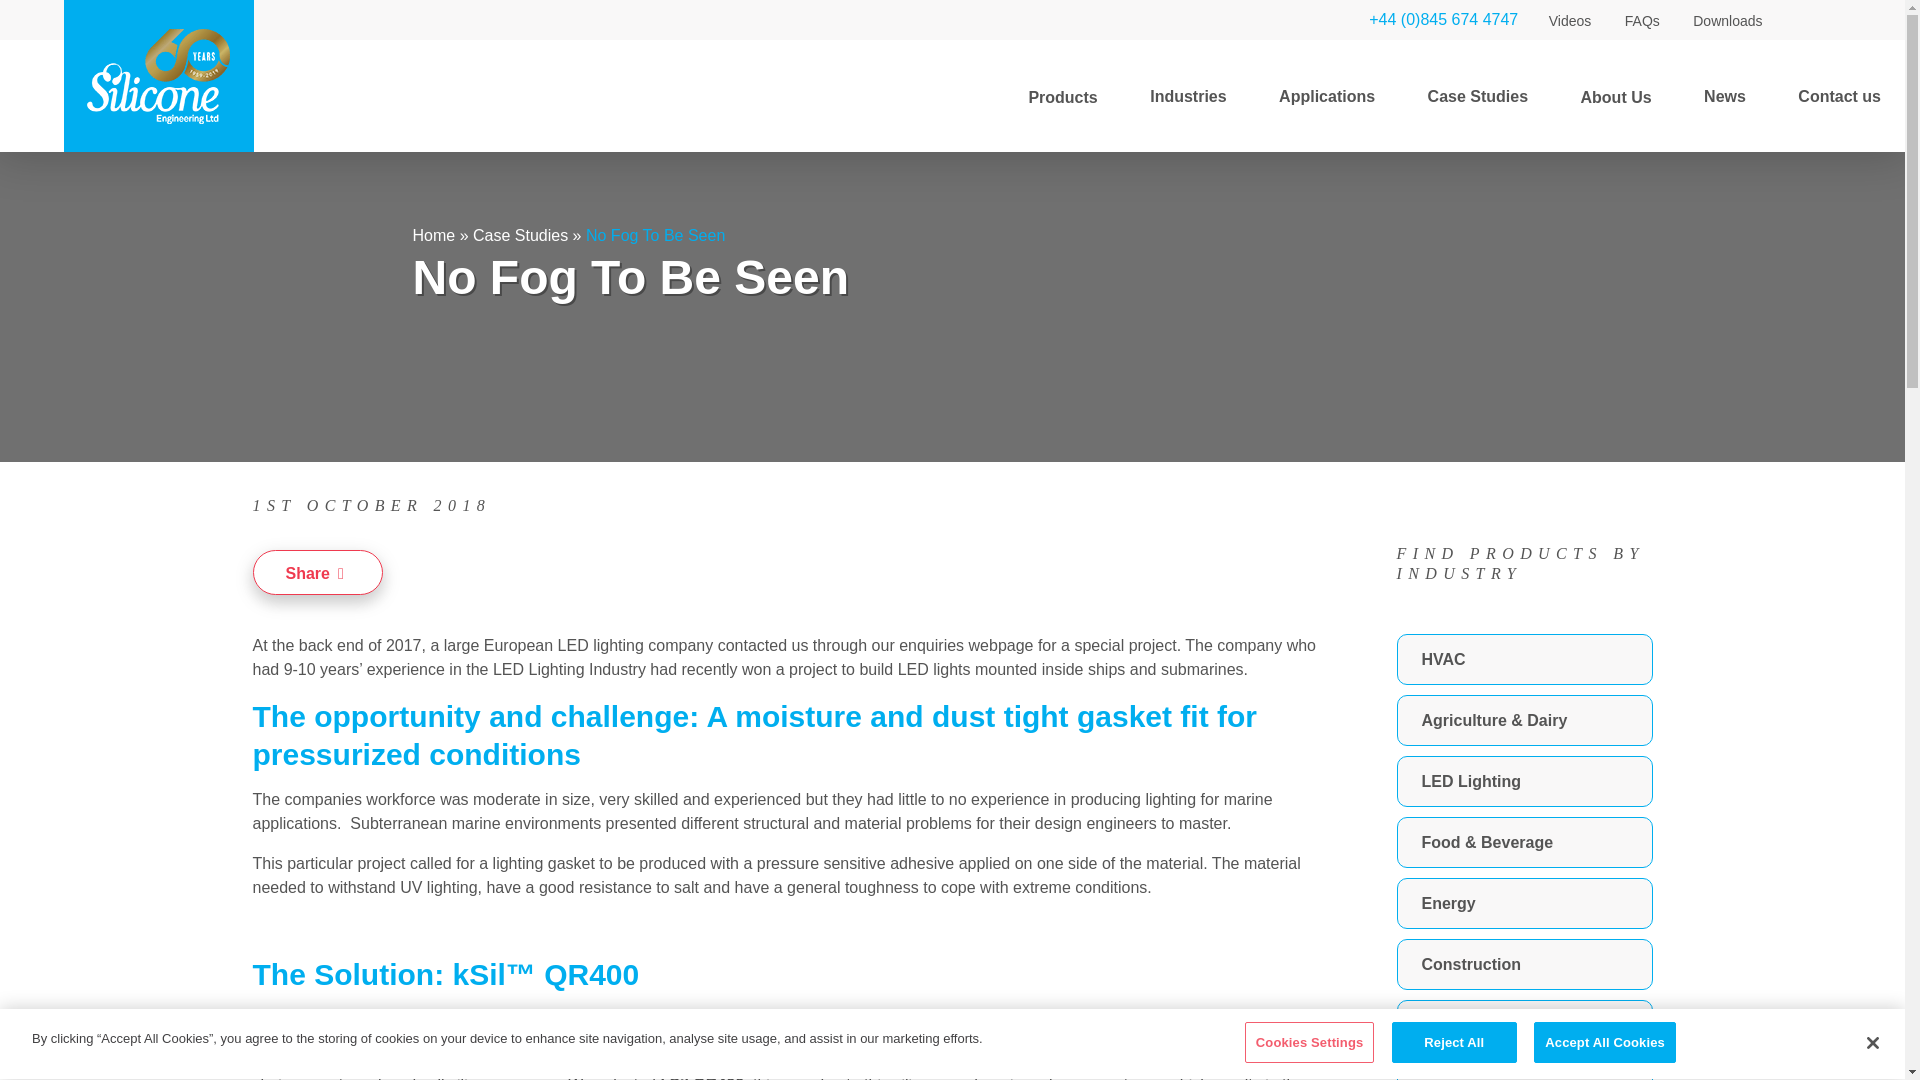 The image size is (1920, 1080). What do you see at coordinates (1477, 96) in the screenshot?
I see `Case Studies` at bounding box center [1477, 96].